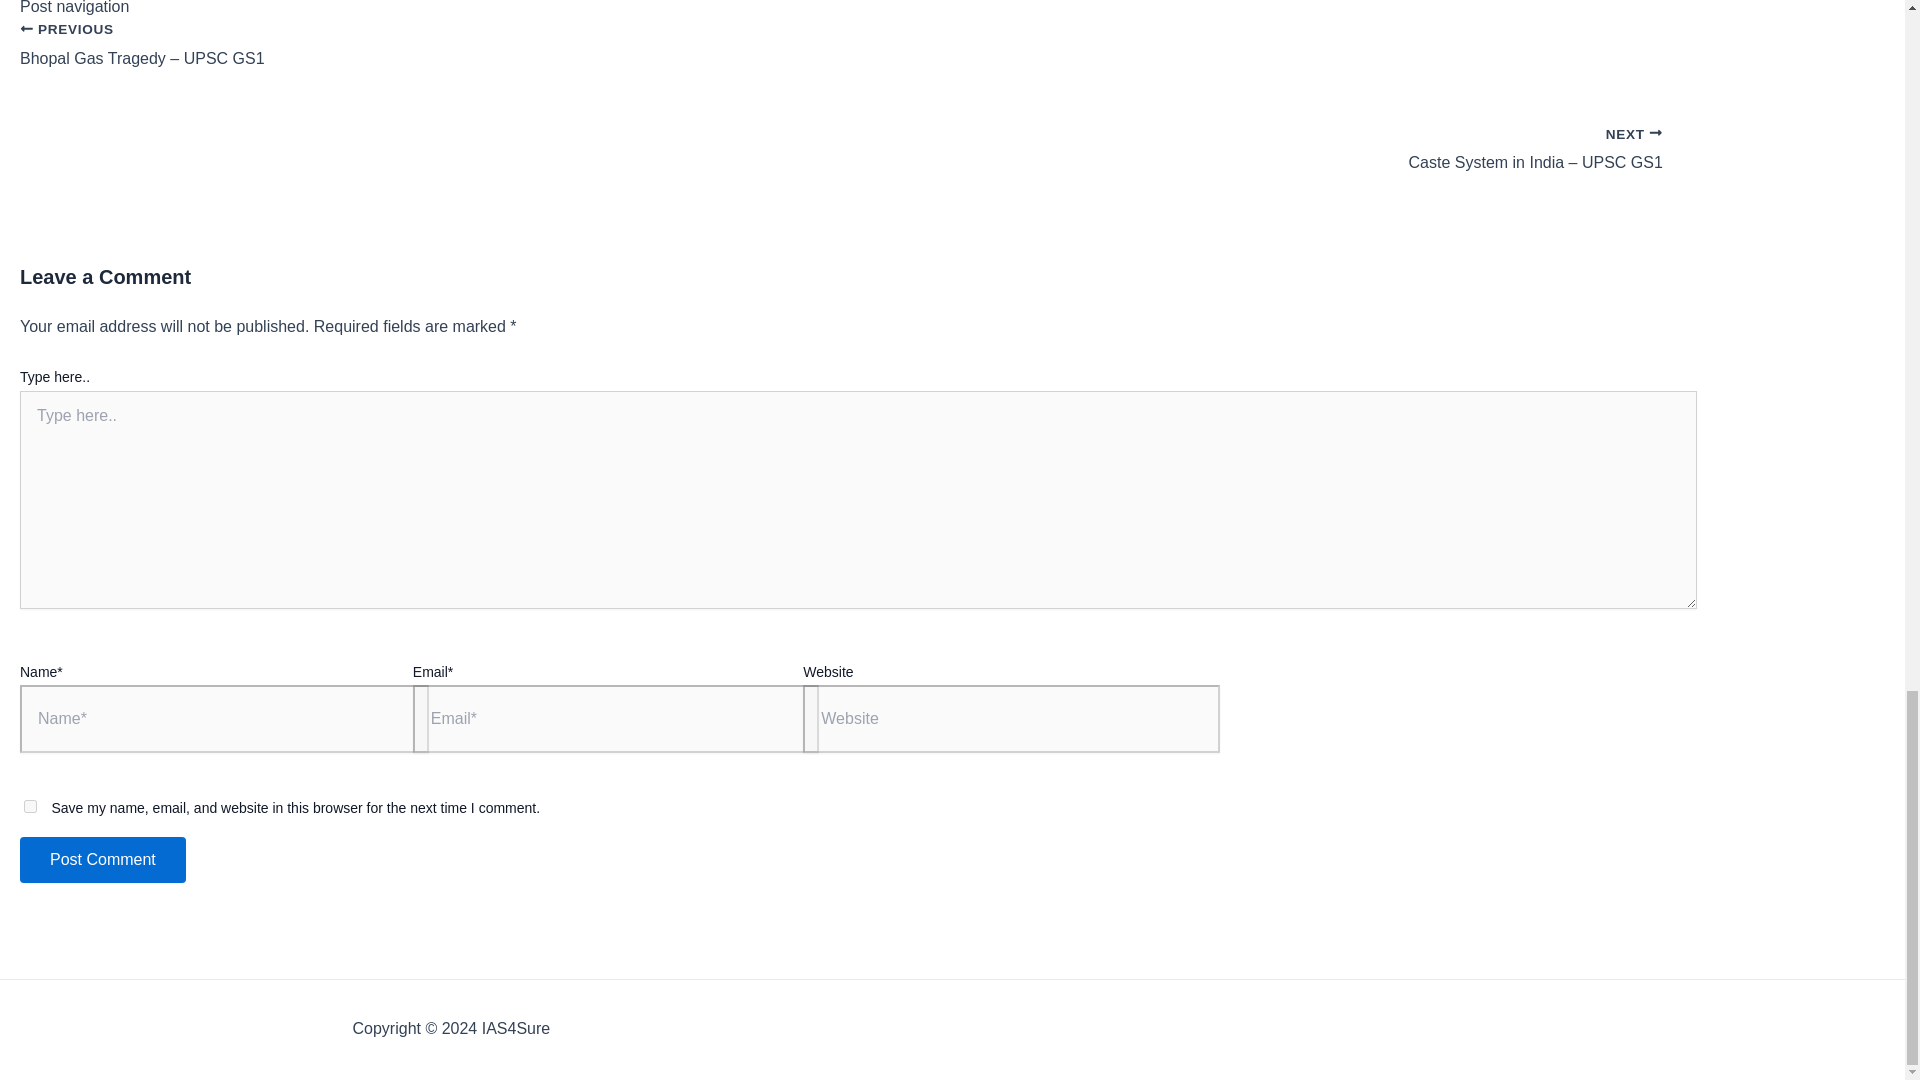 The image size is (1920, 1080). What do you see at coordinates (840, 138) in the screenshot?
I see `Caste System in India - UPSC GS1` at bounding box center [840, 138].